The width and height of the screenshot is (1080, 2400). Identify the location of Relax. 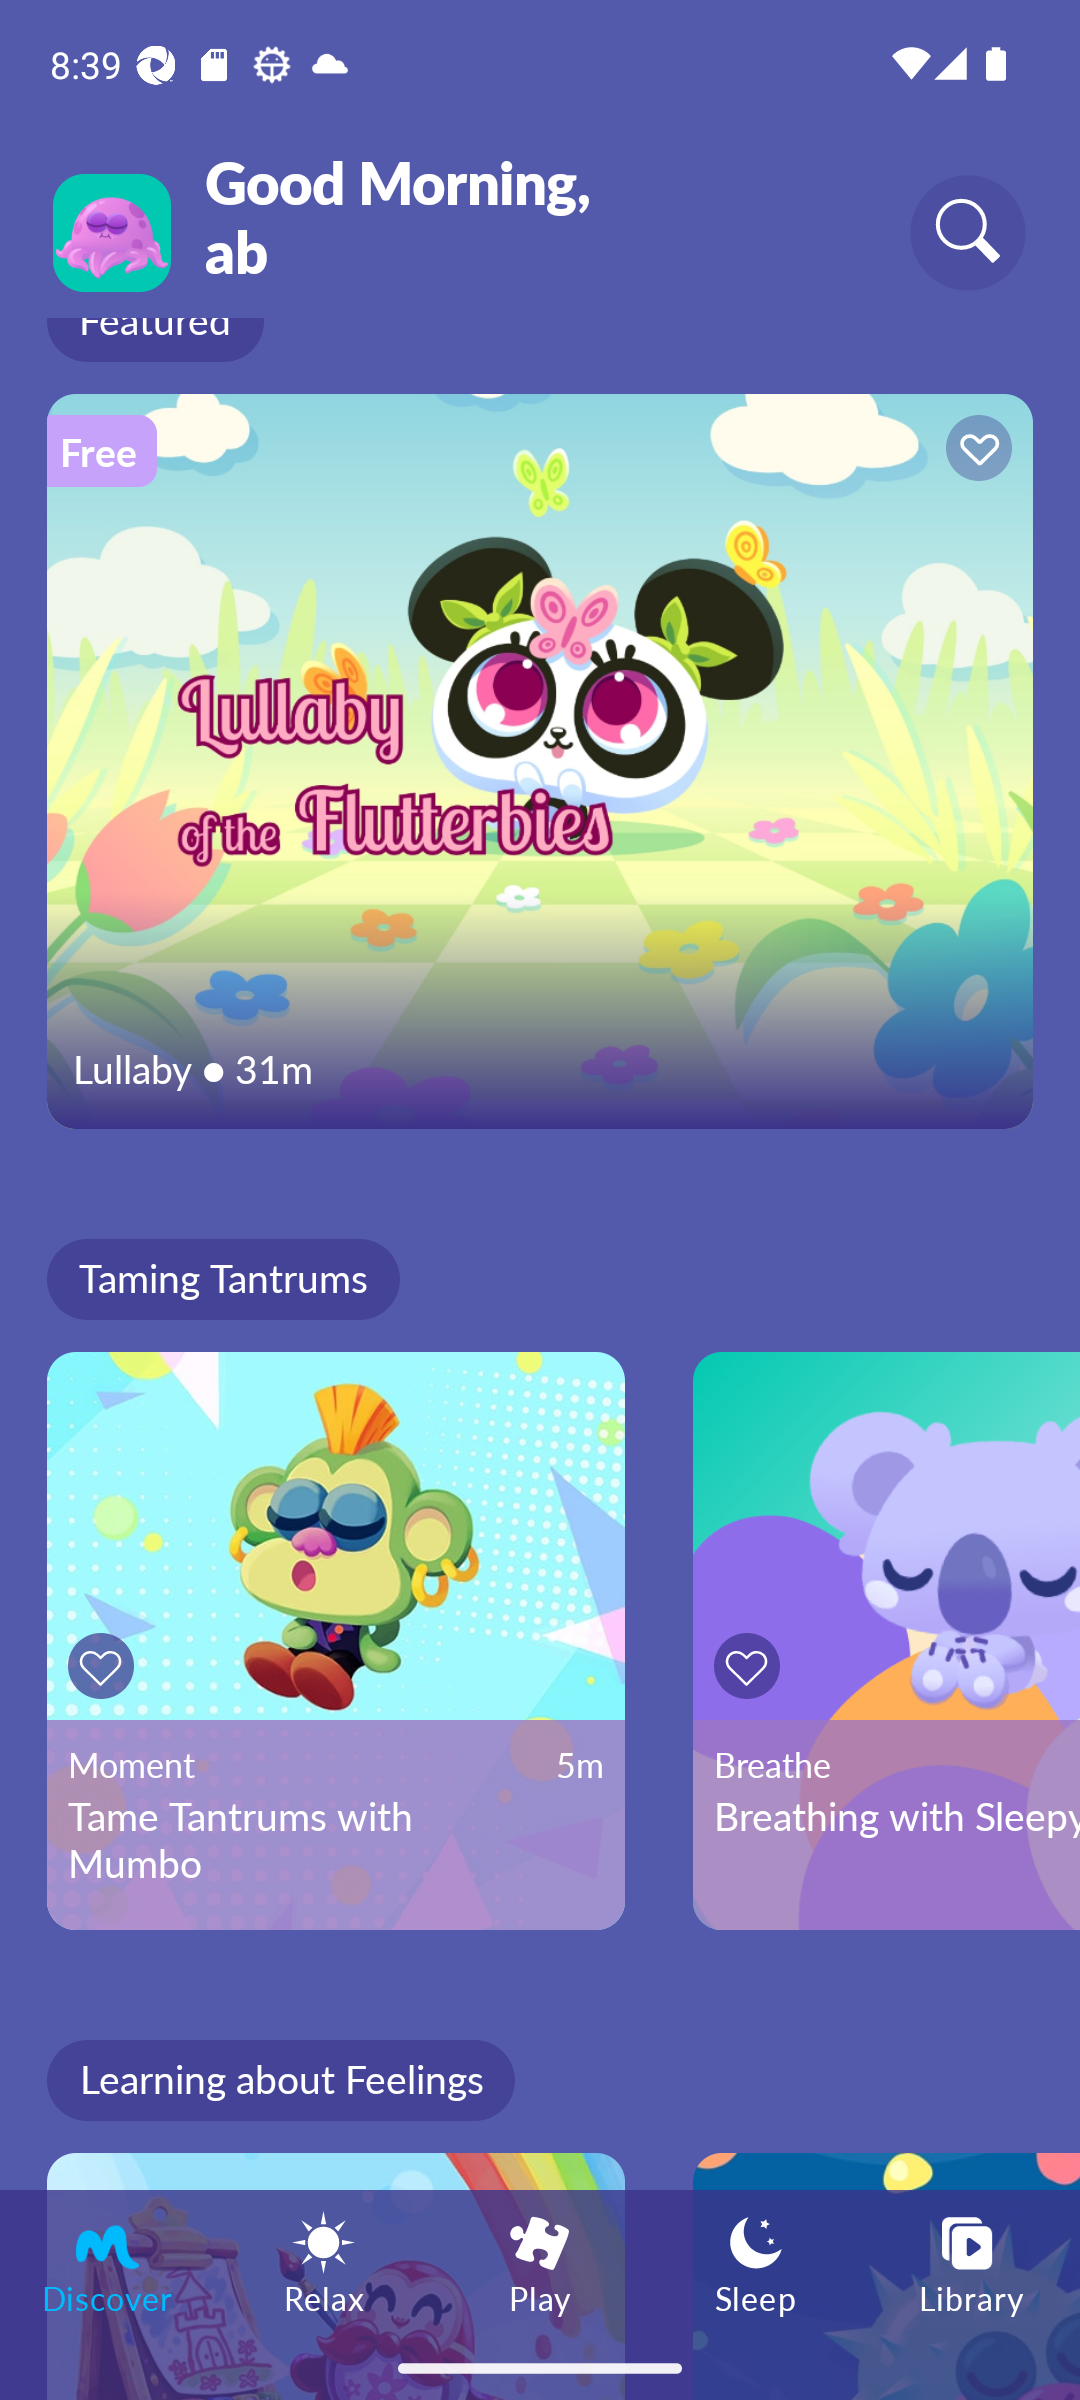
(324, 2262).